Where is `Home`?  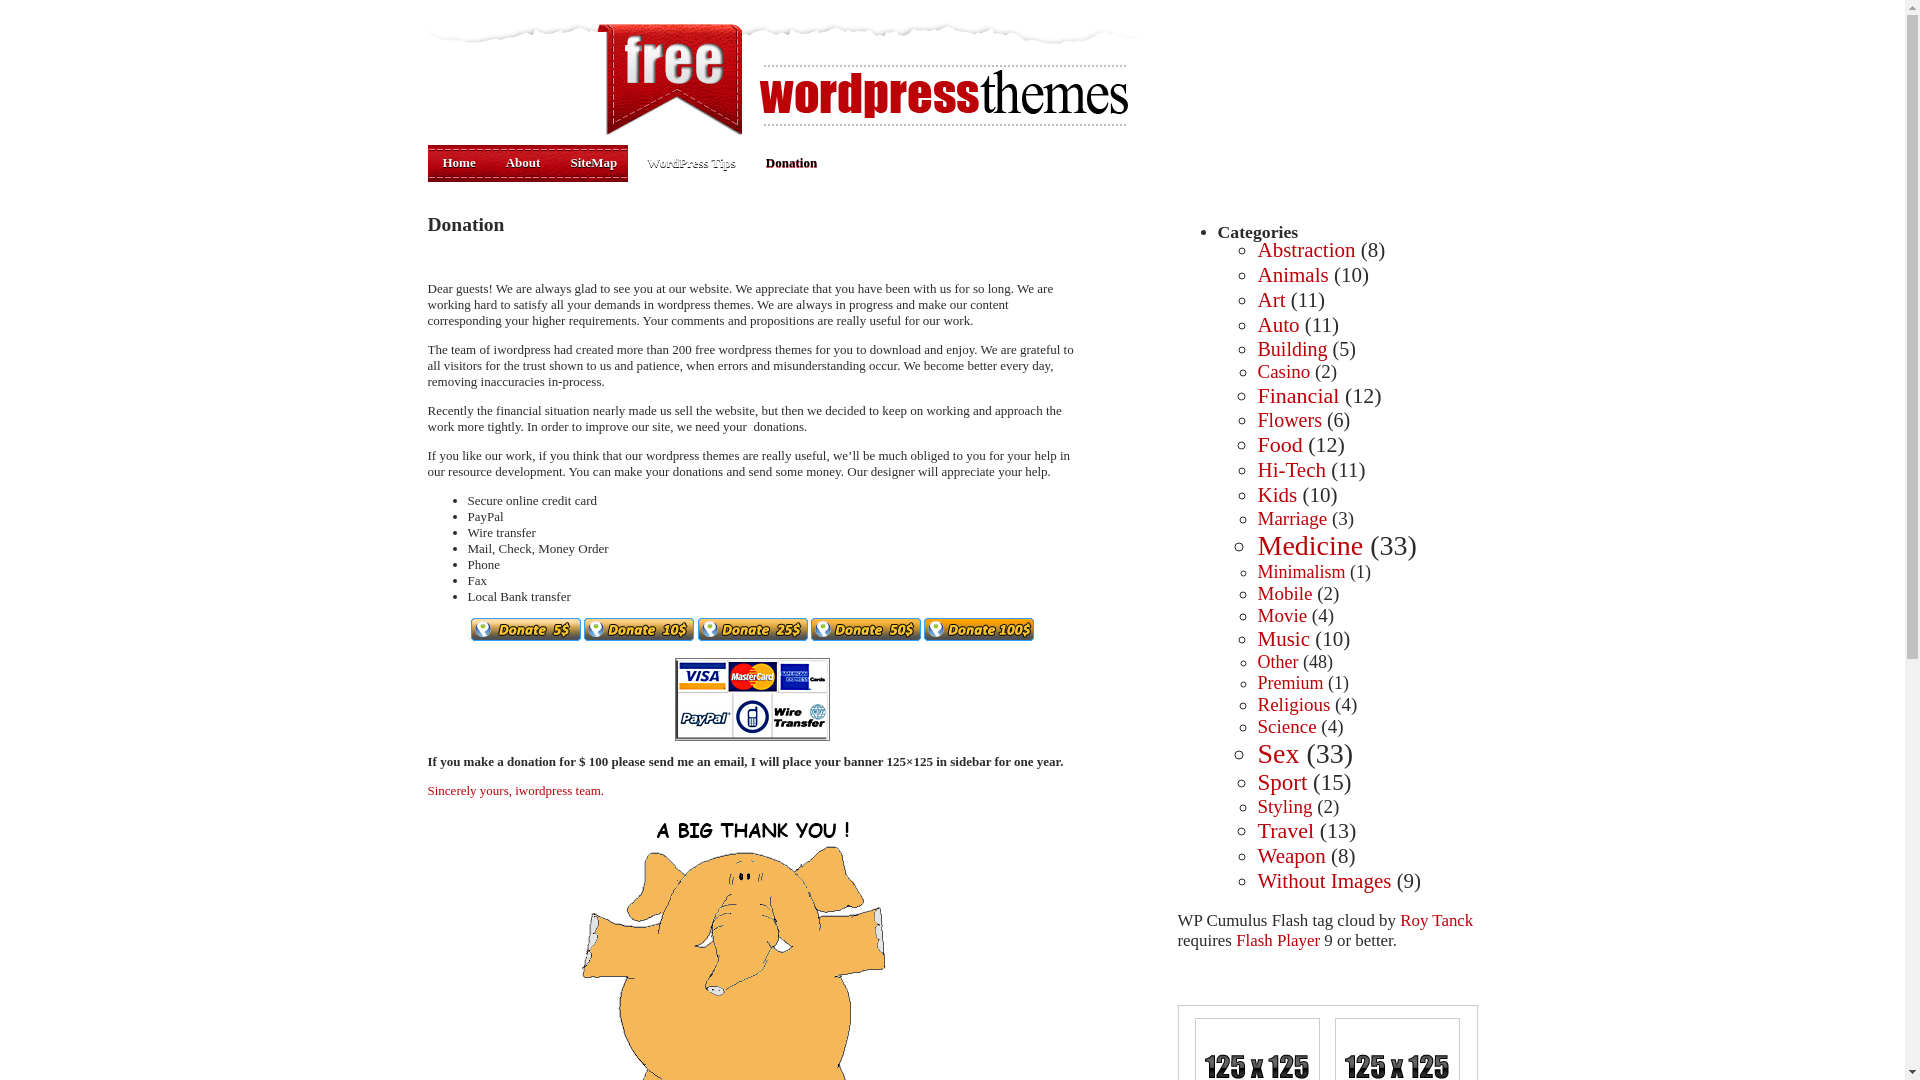
Home is located at coordinates (460, 163).